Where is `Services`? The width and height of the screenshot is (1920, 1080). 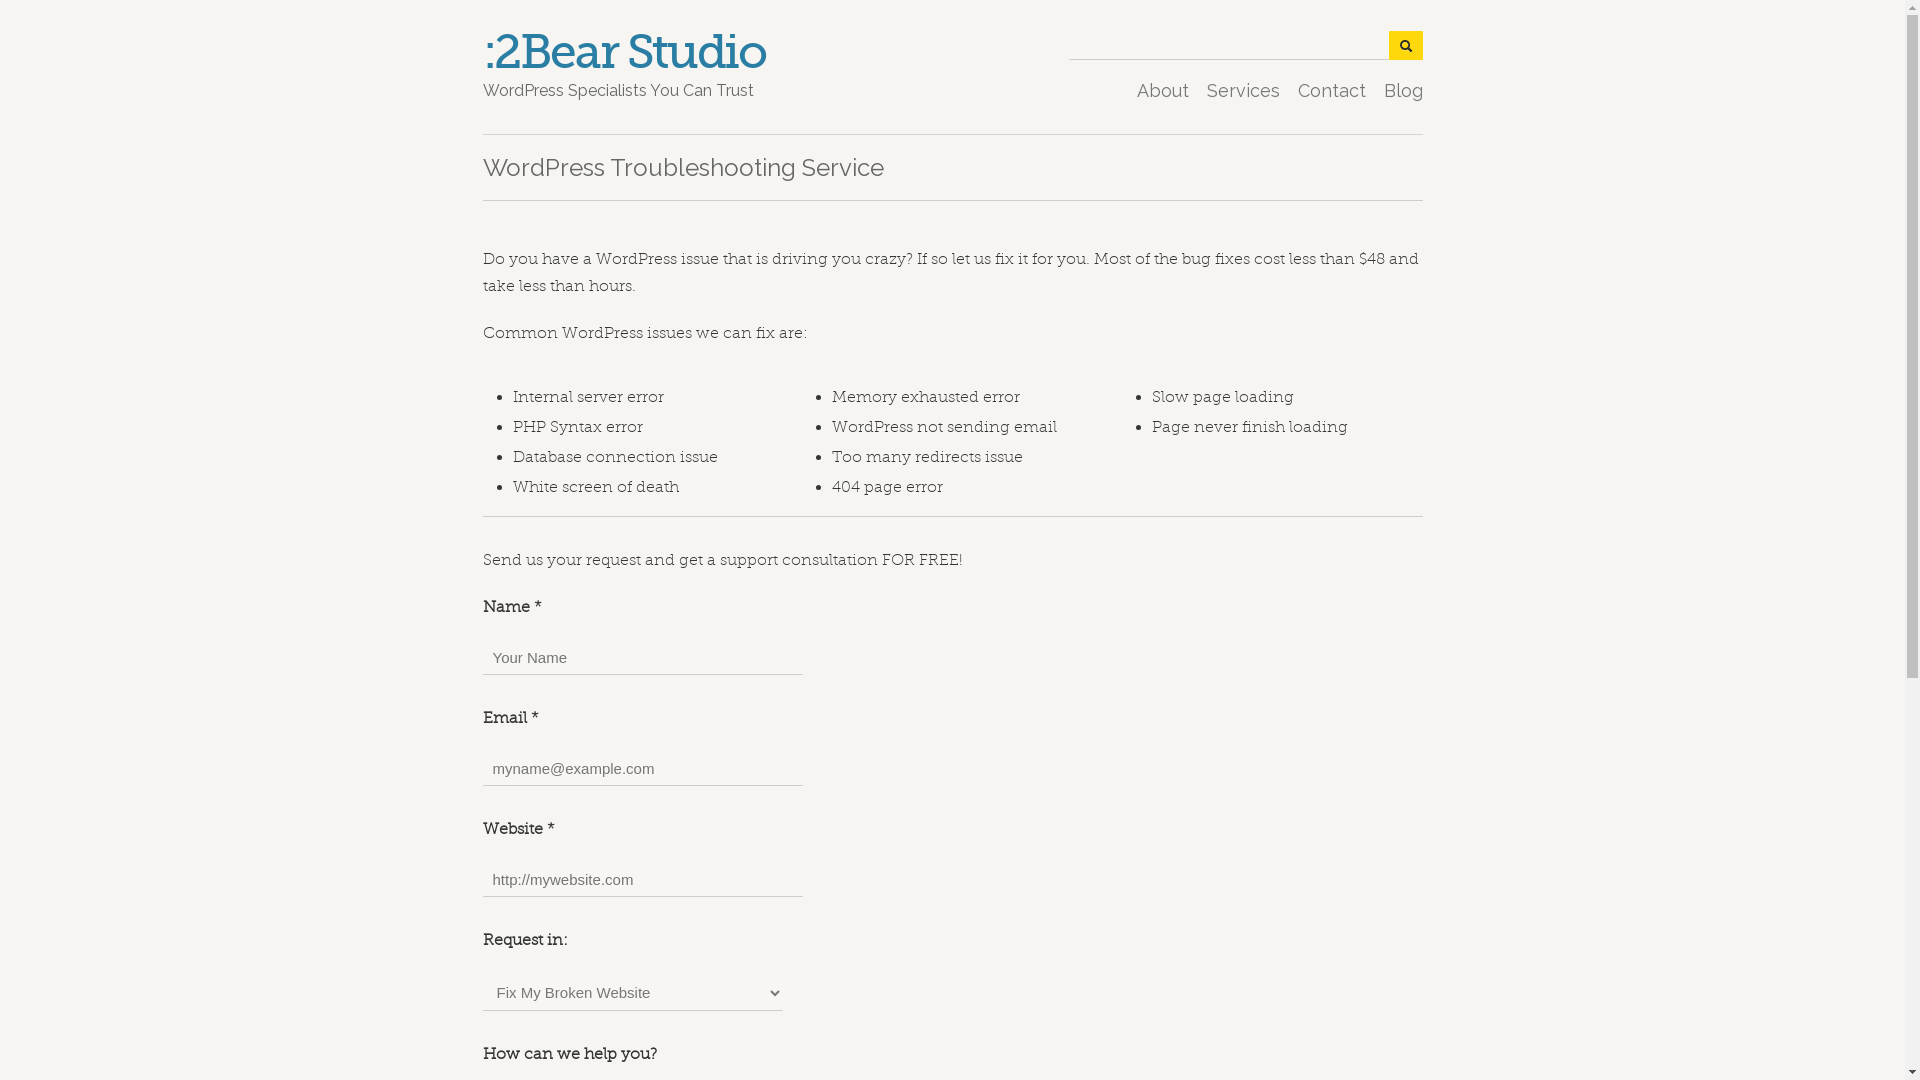
Services is located at coordinates (1242, 90).